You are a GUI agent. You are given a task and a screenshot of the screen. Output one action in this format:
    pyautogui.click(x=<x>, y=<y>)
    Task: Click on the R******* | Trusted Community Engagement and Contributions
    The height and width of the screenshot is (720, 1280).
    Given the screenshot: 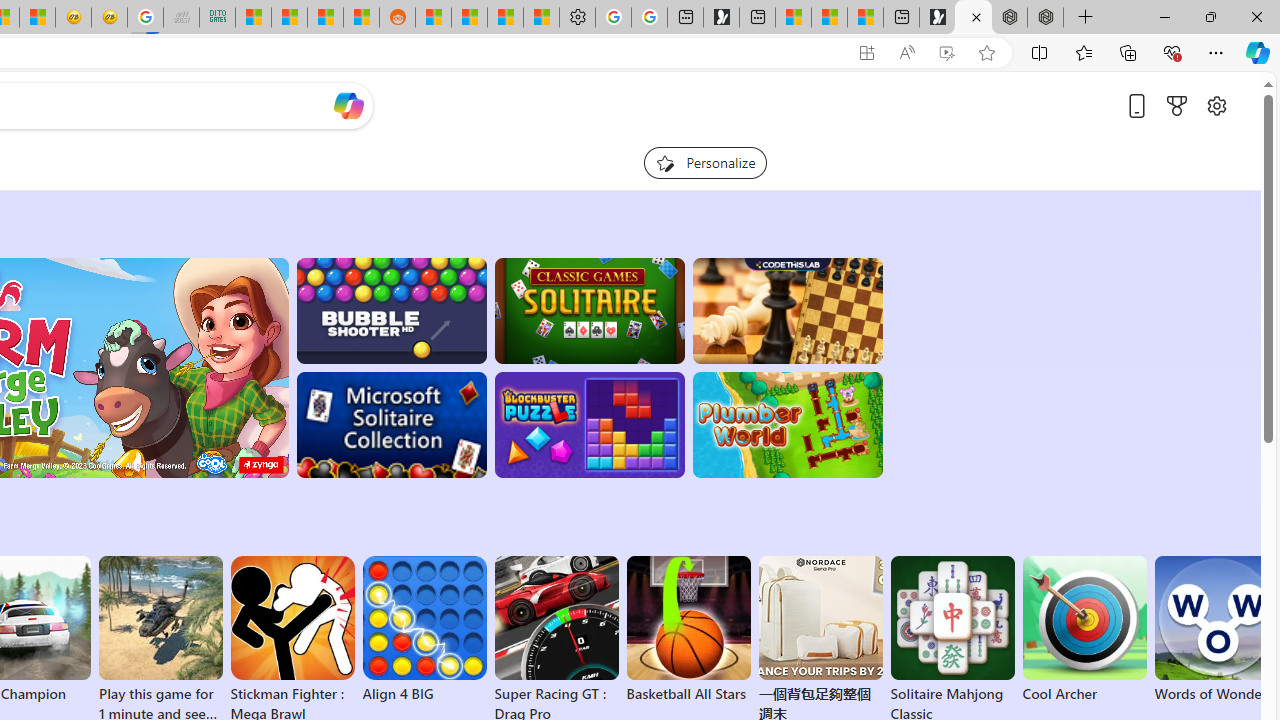 What is the action you would take?
    pyautogui.click(x=433, y=18)
    